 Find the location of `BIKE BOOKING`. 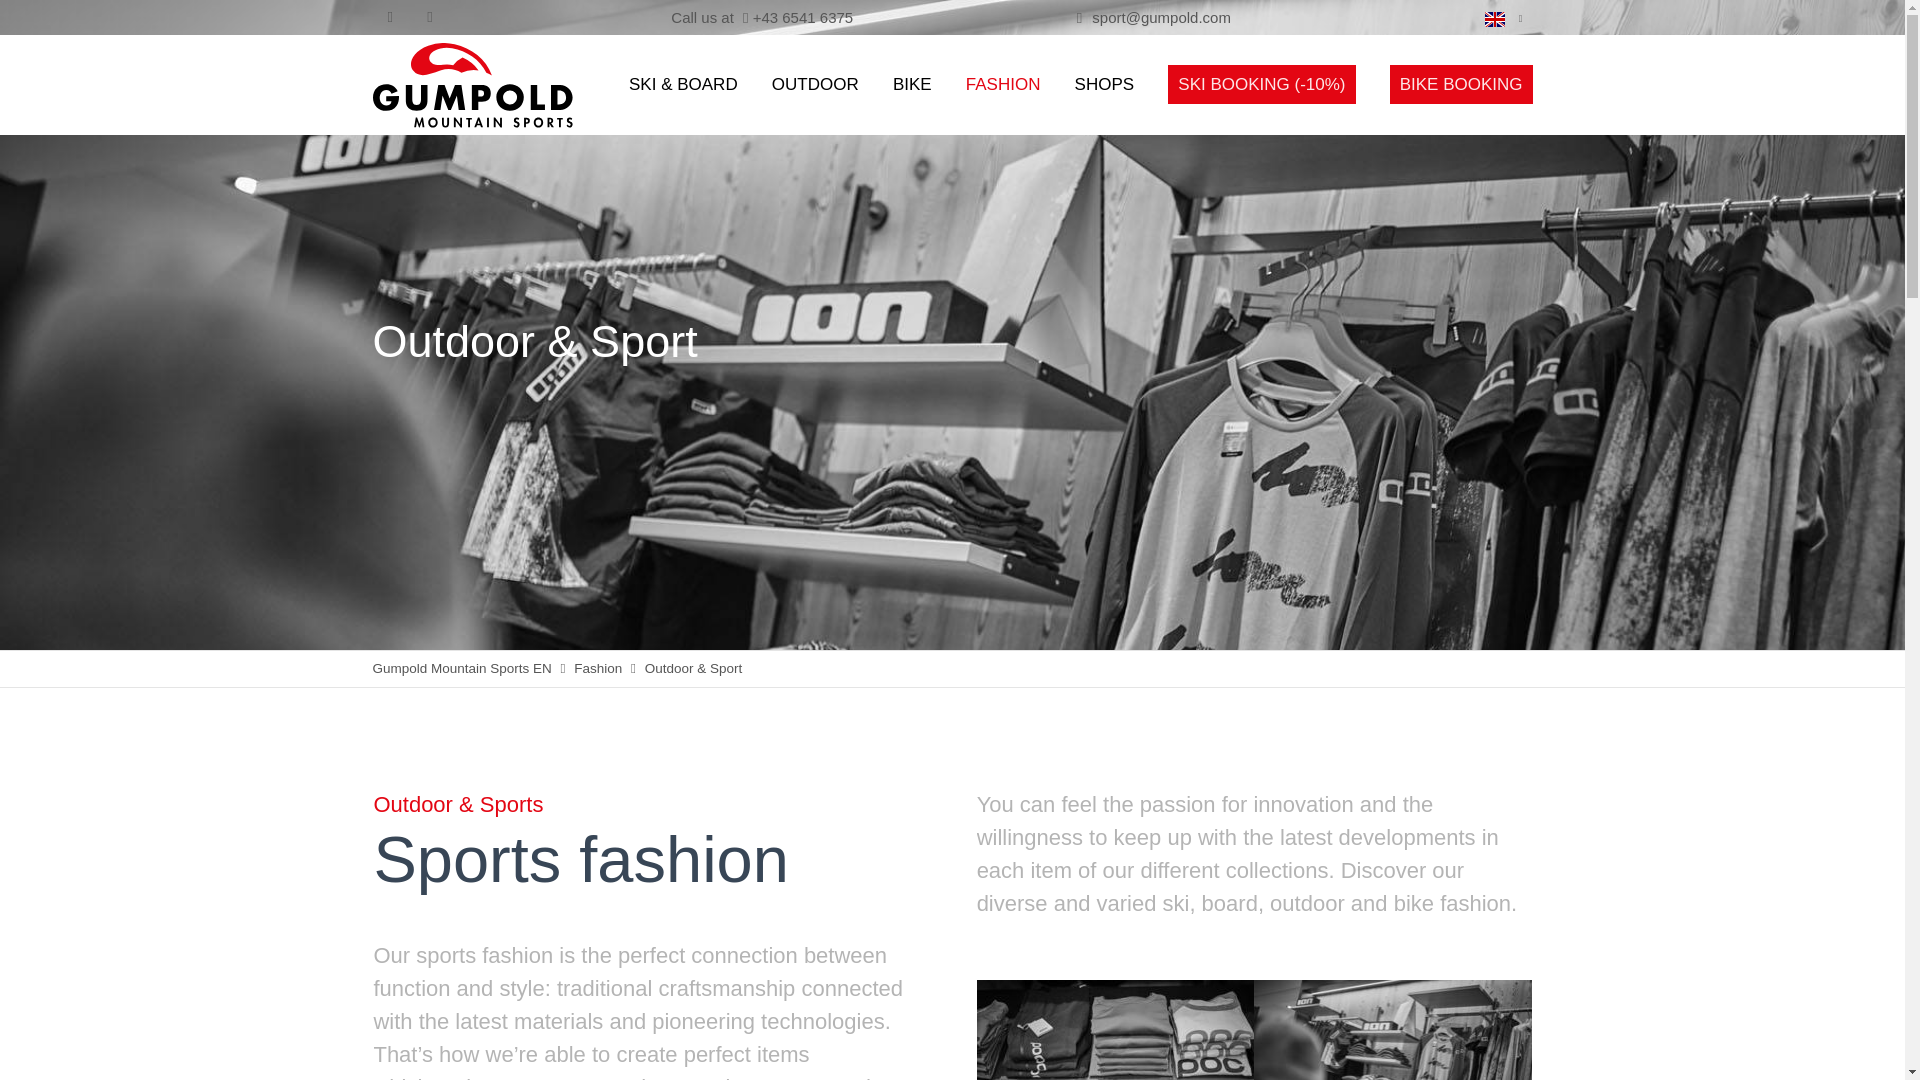

BIKE BOOKING is located at coordinates (1461, 84).